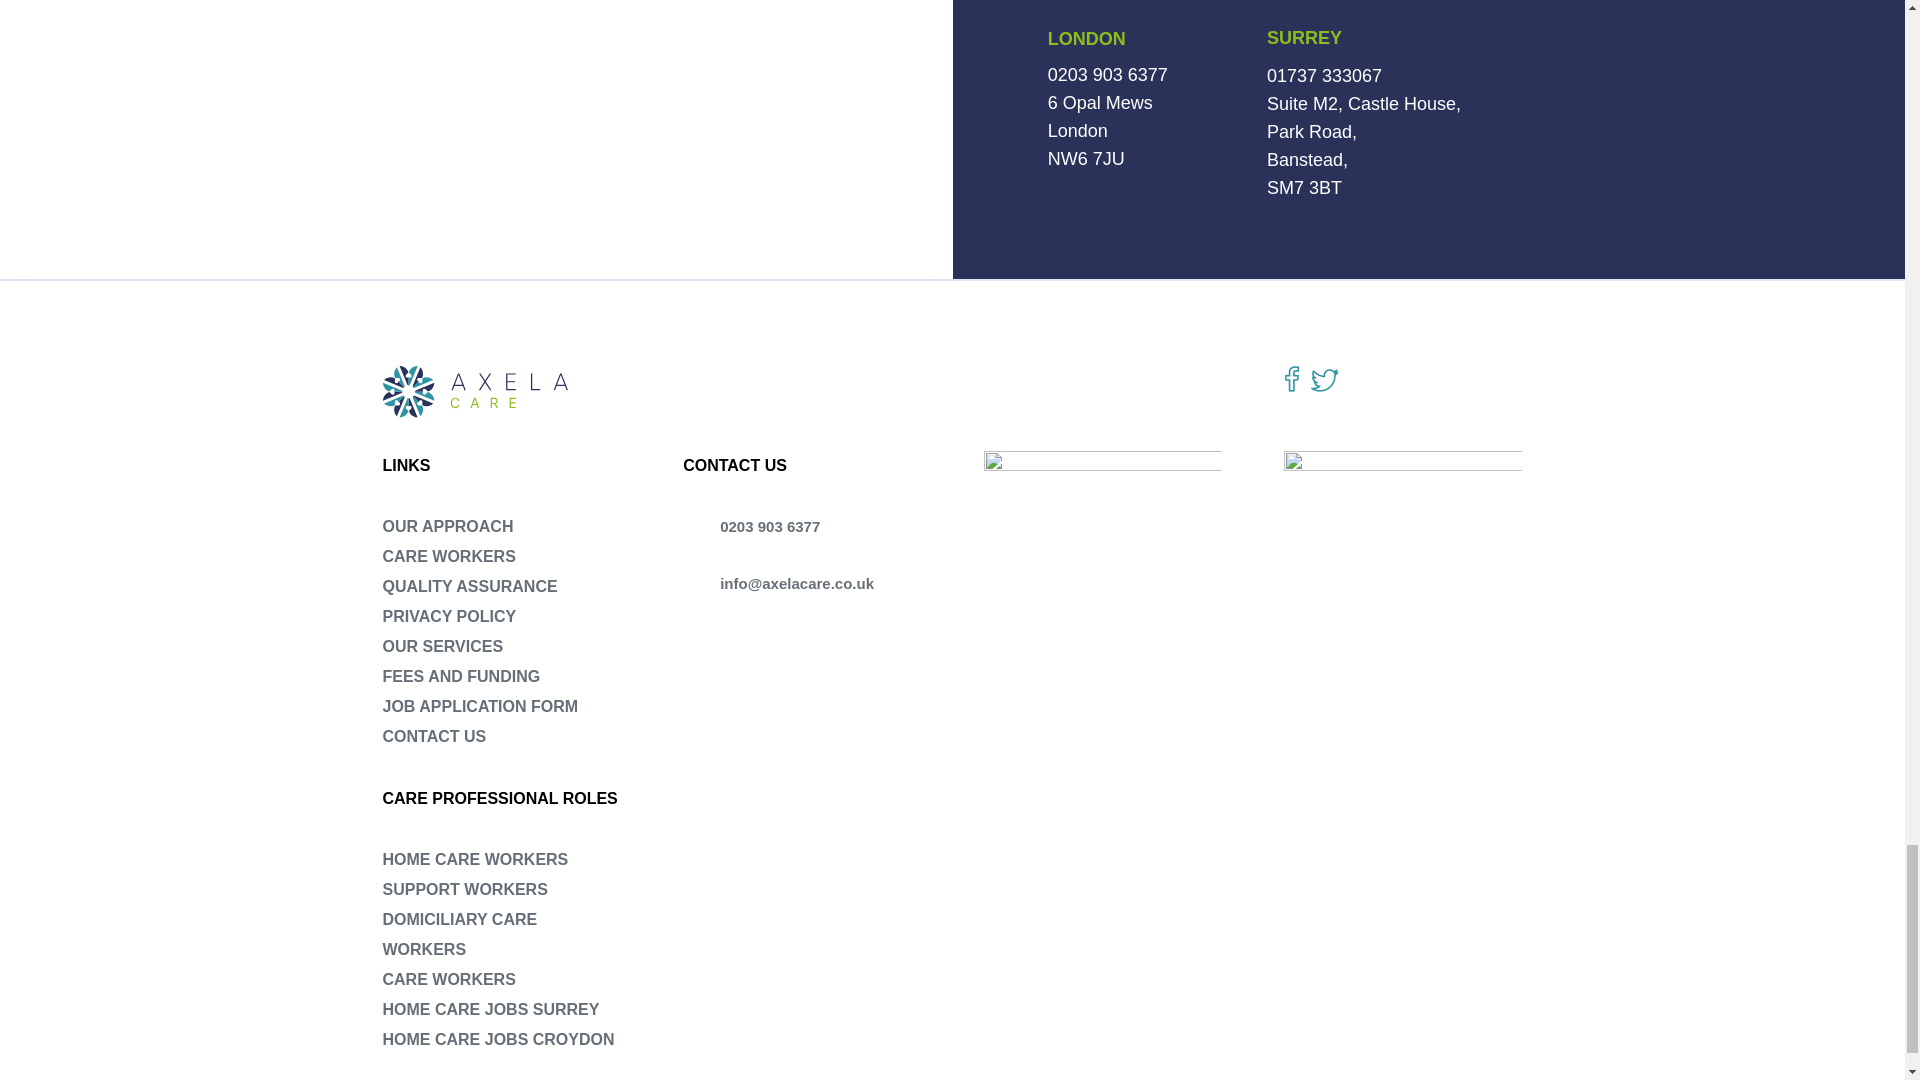  I want to click on 0203 903 6377, so click(1108, 74).